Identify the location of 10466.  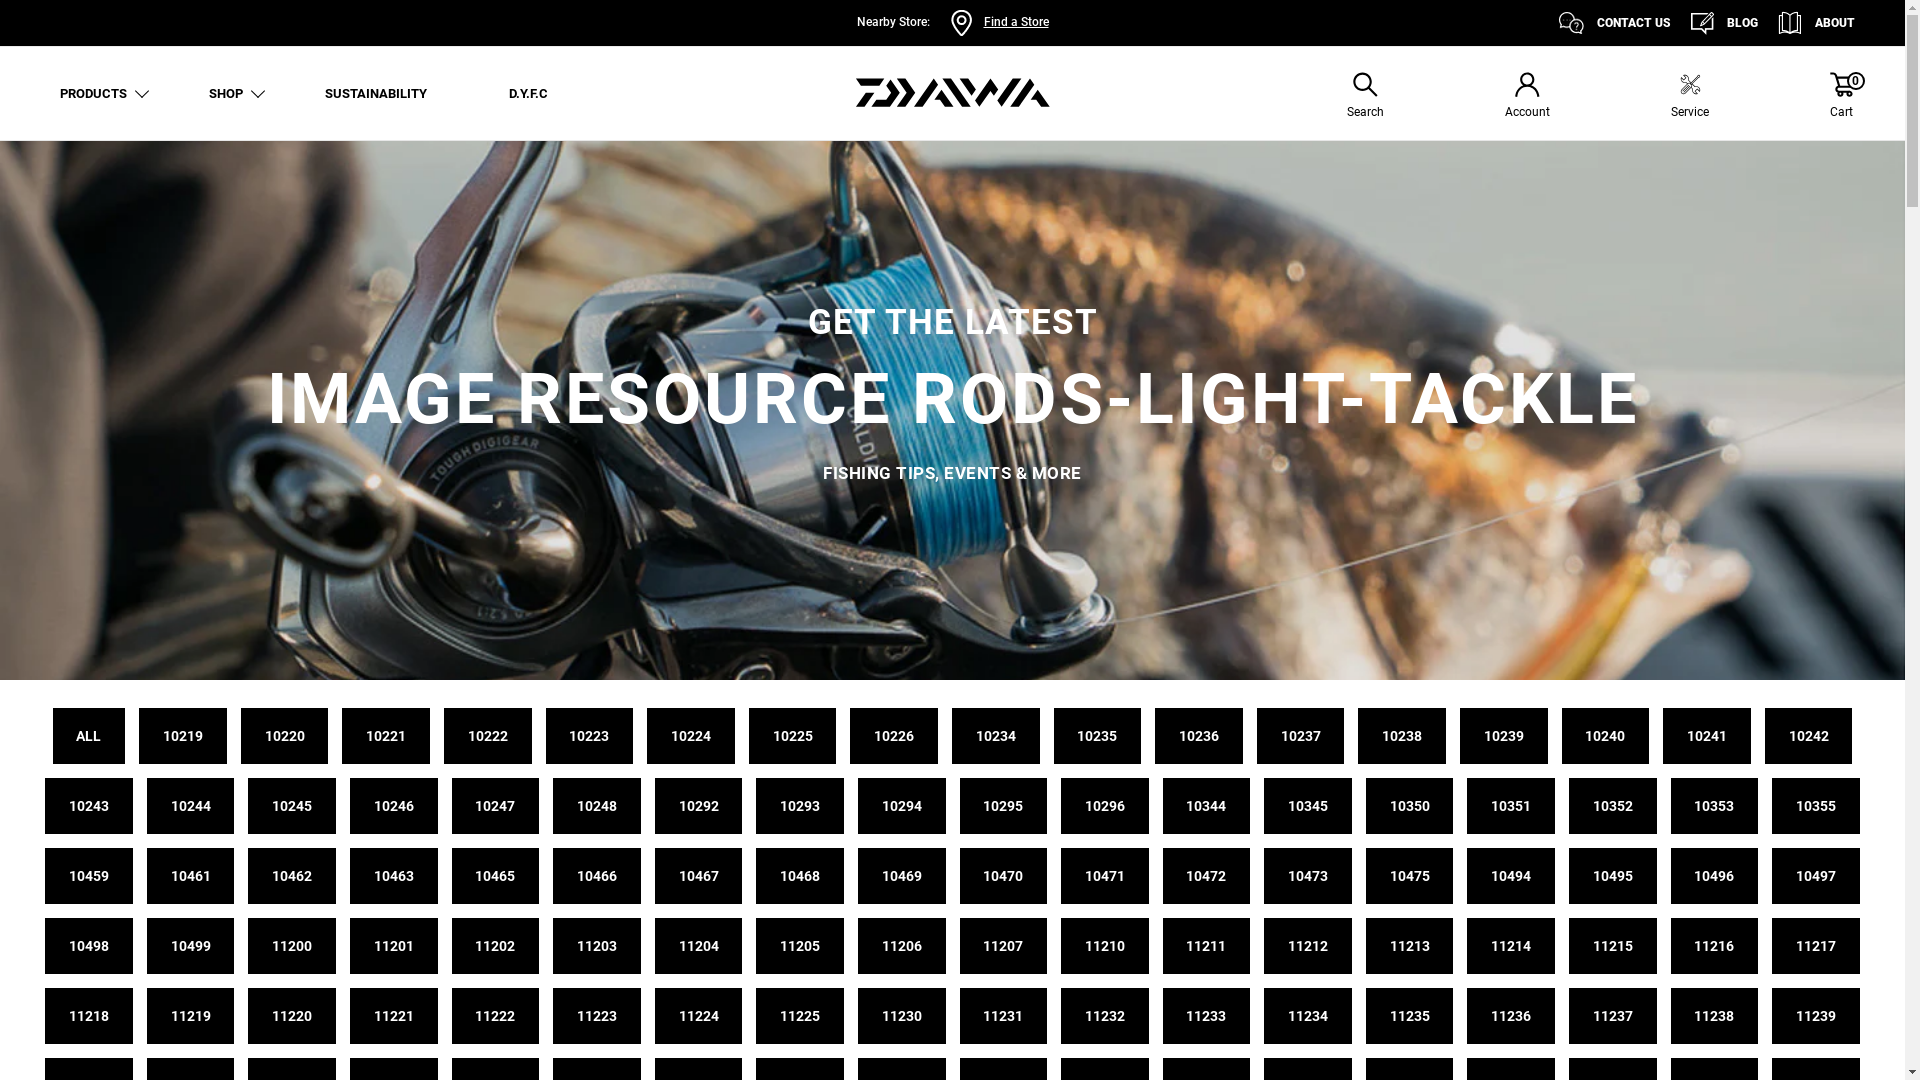
(597, 876).